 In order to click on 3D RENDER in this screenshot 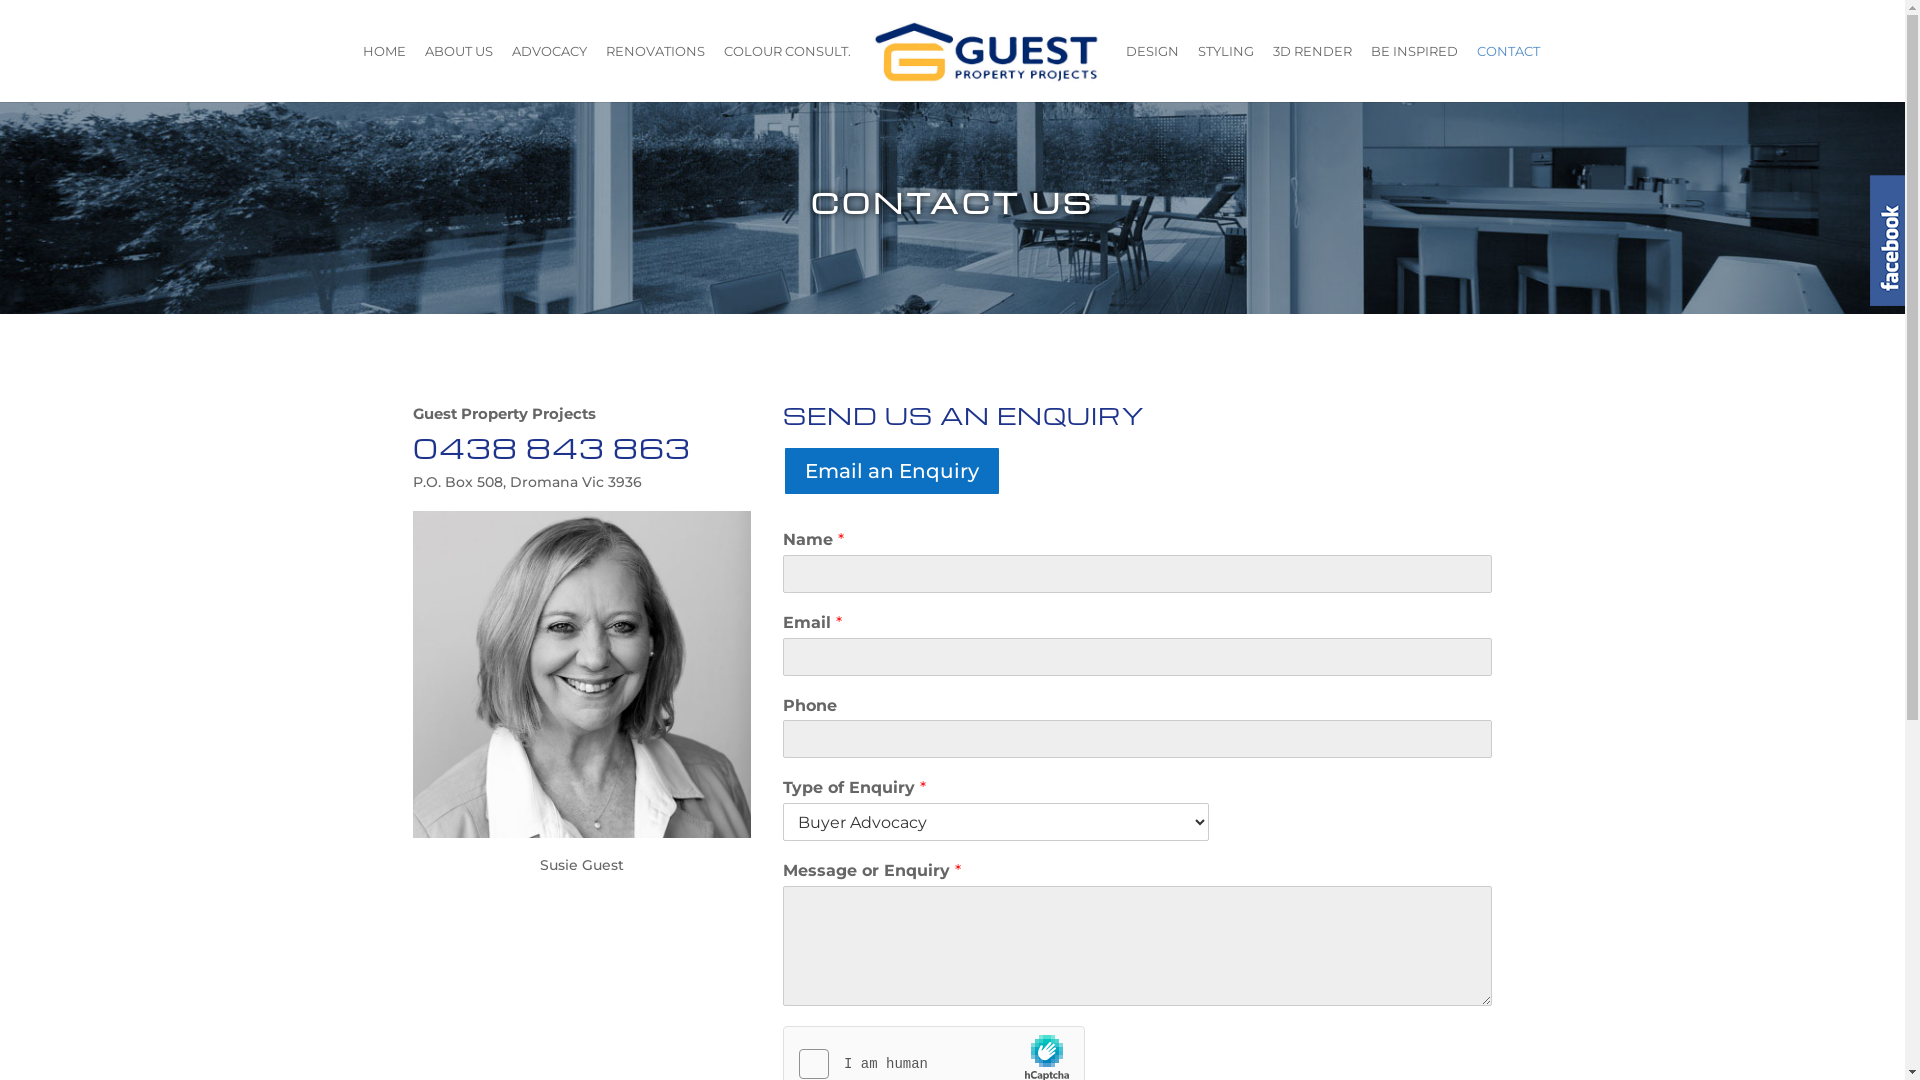, I will do `click(1312, 73)`.